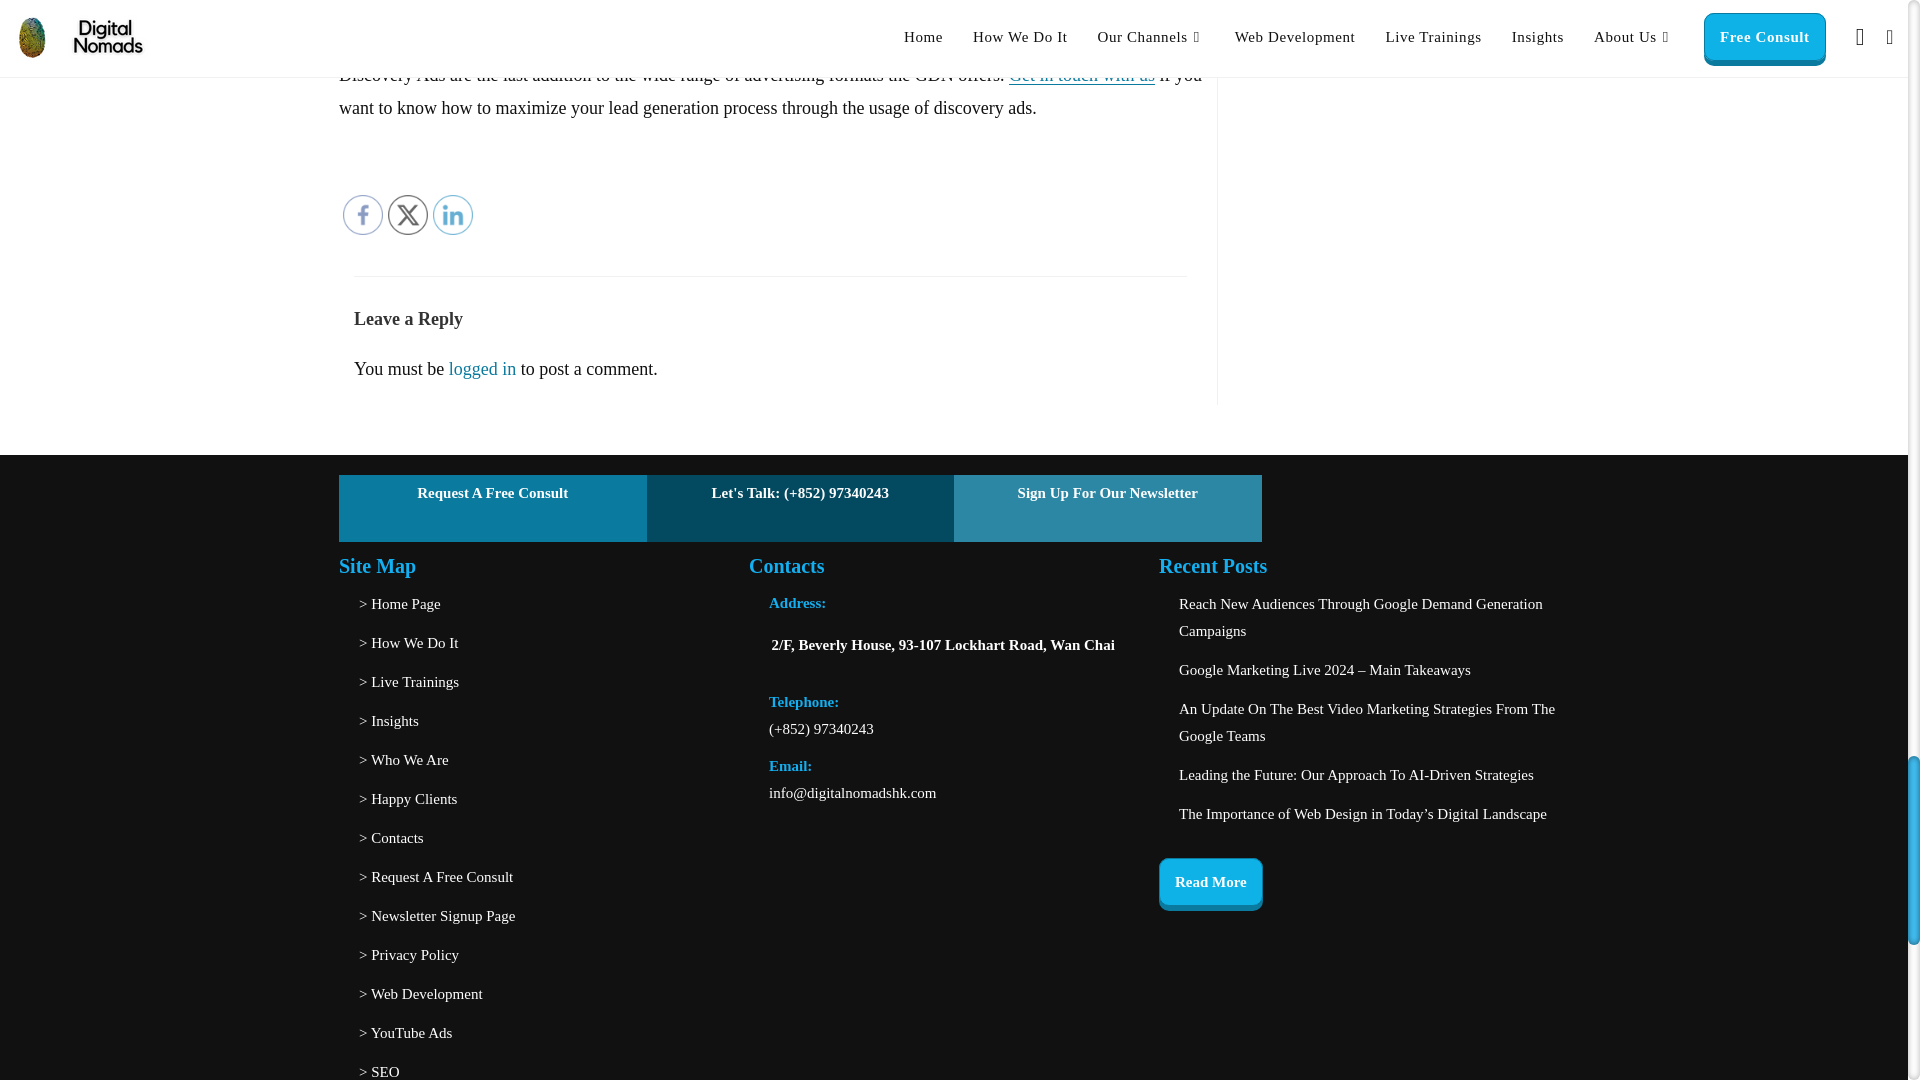  What do you see at coordinates (408, 215) in the screenshot?
I see `Twitter` at bounding box center [408, 215].